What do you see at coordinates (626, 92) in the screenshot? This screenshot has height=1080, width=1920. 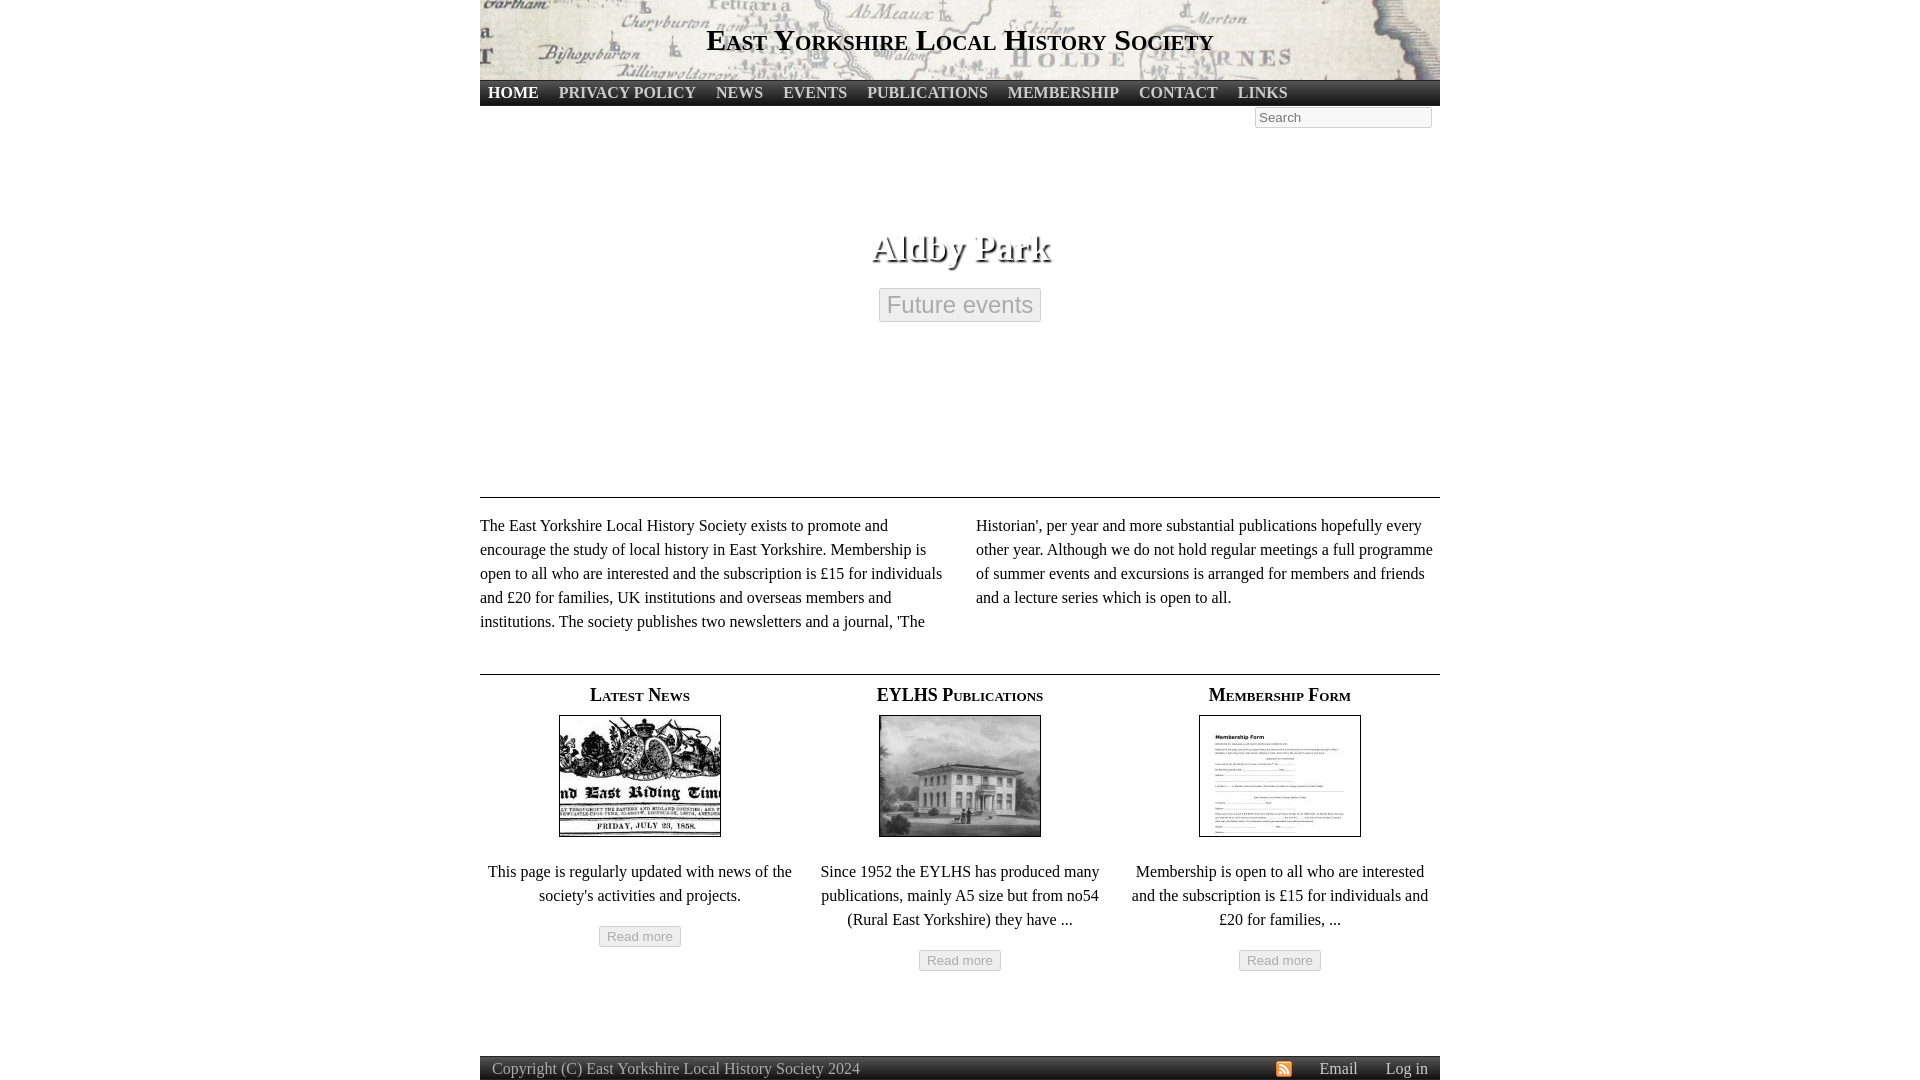 I see `PRIVACY POLICY` at bounding box center [626, 92].